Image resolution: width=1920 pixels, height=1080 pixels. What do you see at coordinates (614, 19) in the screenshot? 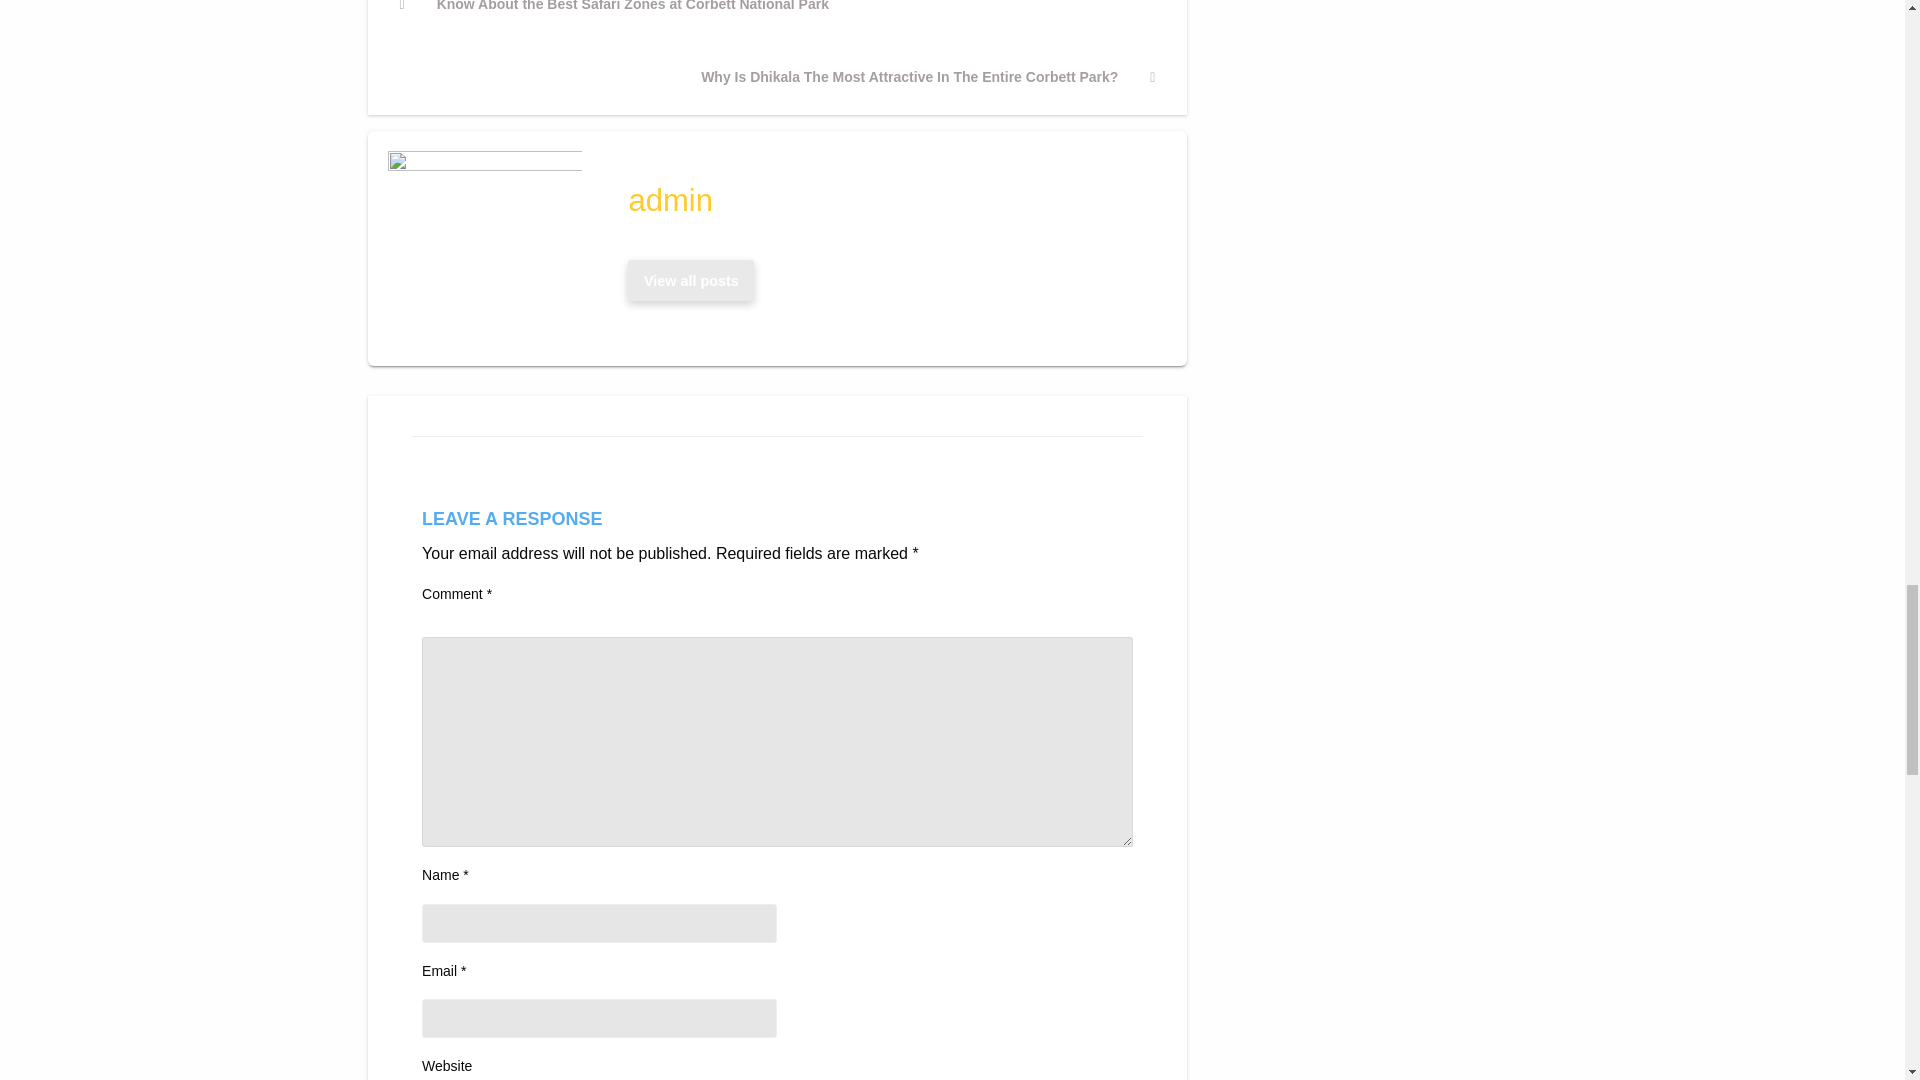
I see `Know About the Best Safari Zones at Corbett National Park` at bounding box center [614, 19].